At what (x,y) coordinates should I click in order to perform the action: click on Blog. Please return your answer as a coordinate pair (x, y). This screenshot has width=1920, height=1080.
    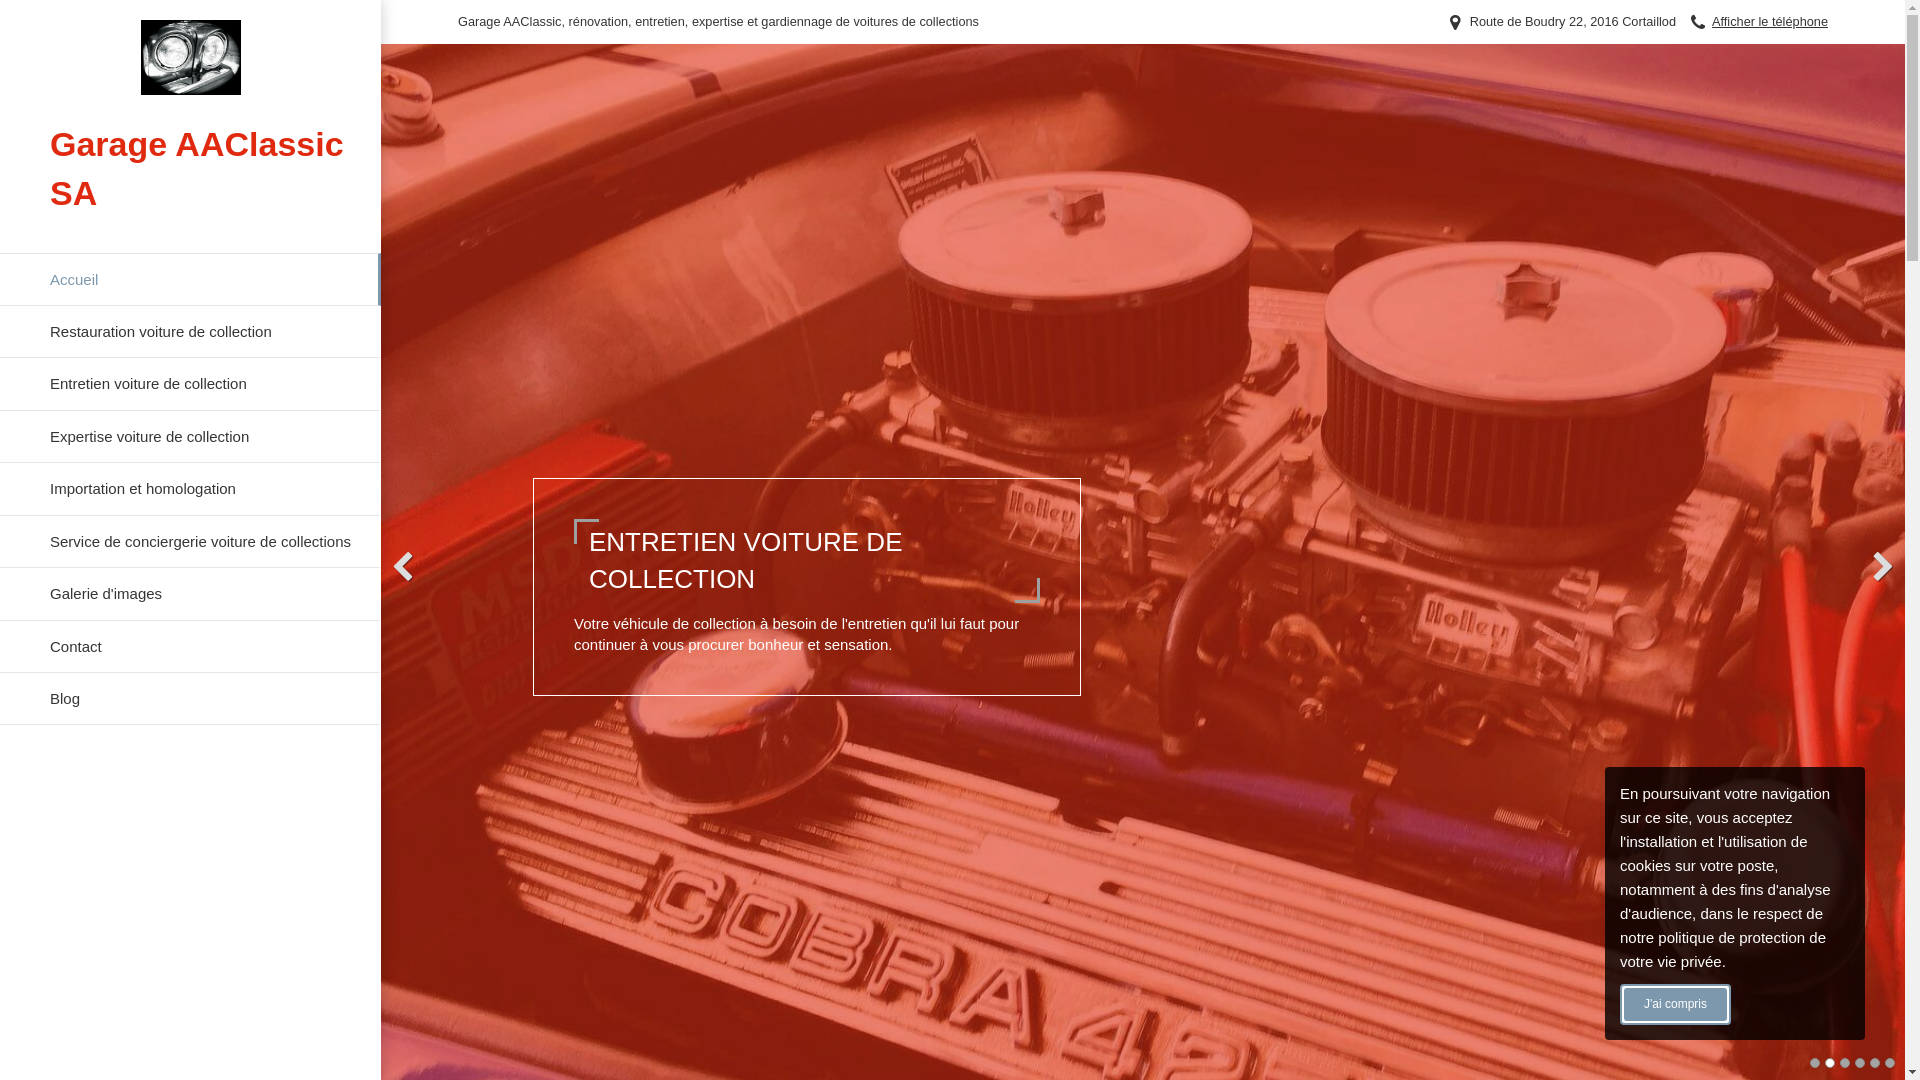
    Looking at the image, I should click on (190, 699).